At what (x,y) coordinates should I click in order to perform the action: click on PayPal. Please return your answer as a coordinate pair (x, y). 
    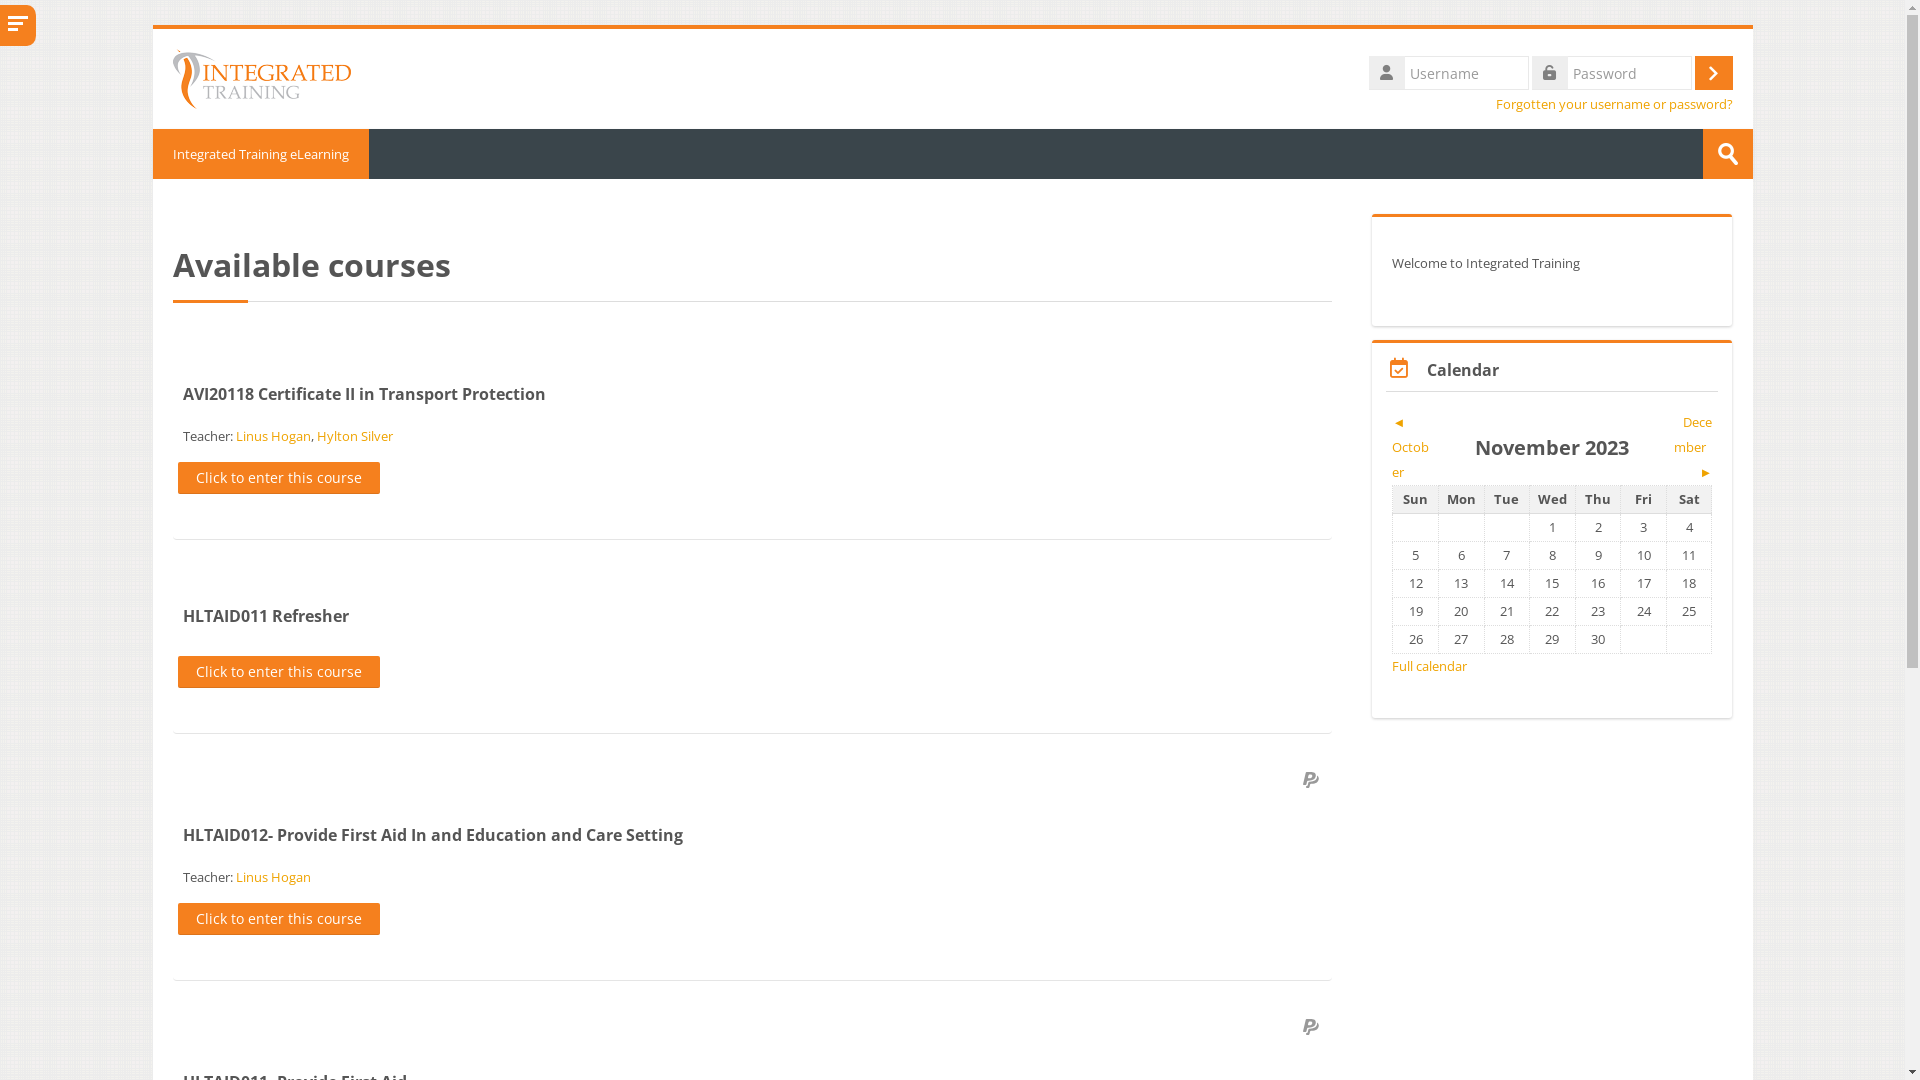
    Looking at the image, I should click on (1314, 780).